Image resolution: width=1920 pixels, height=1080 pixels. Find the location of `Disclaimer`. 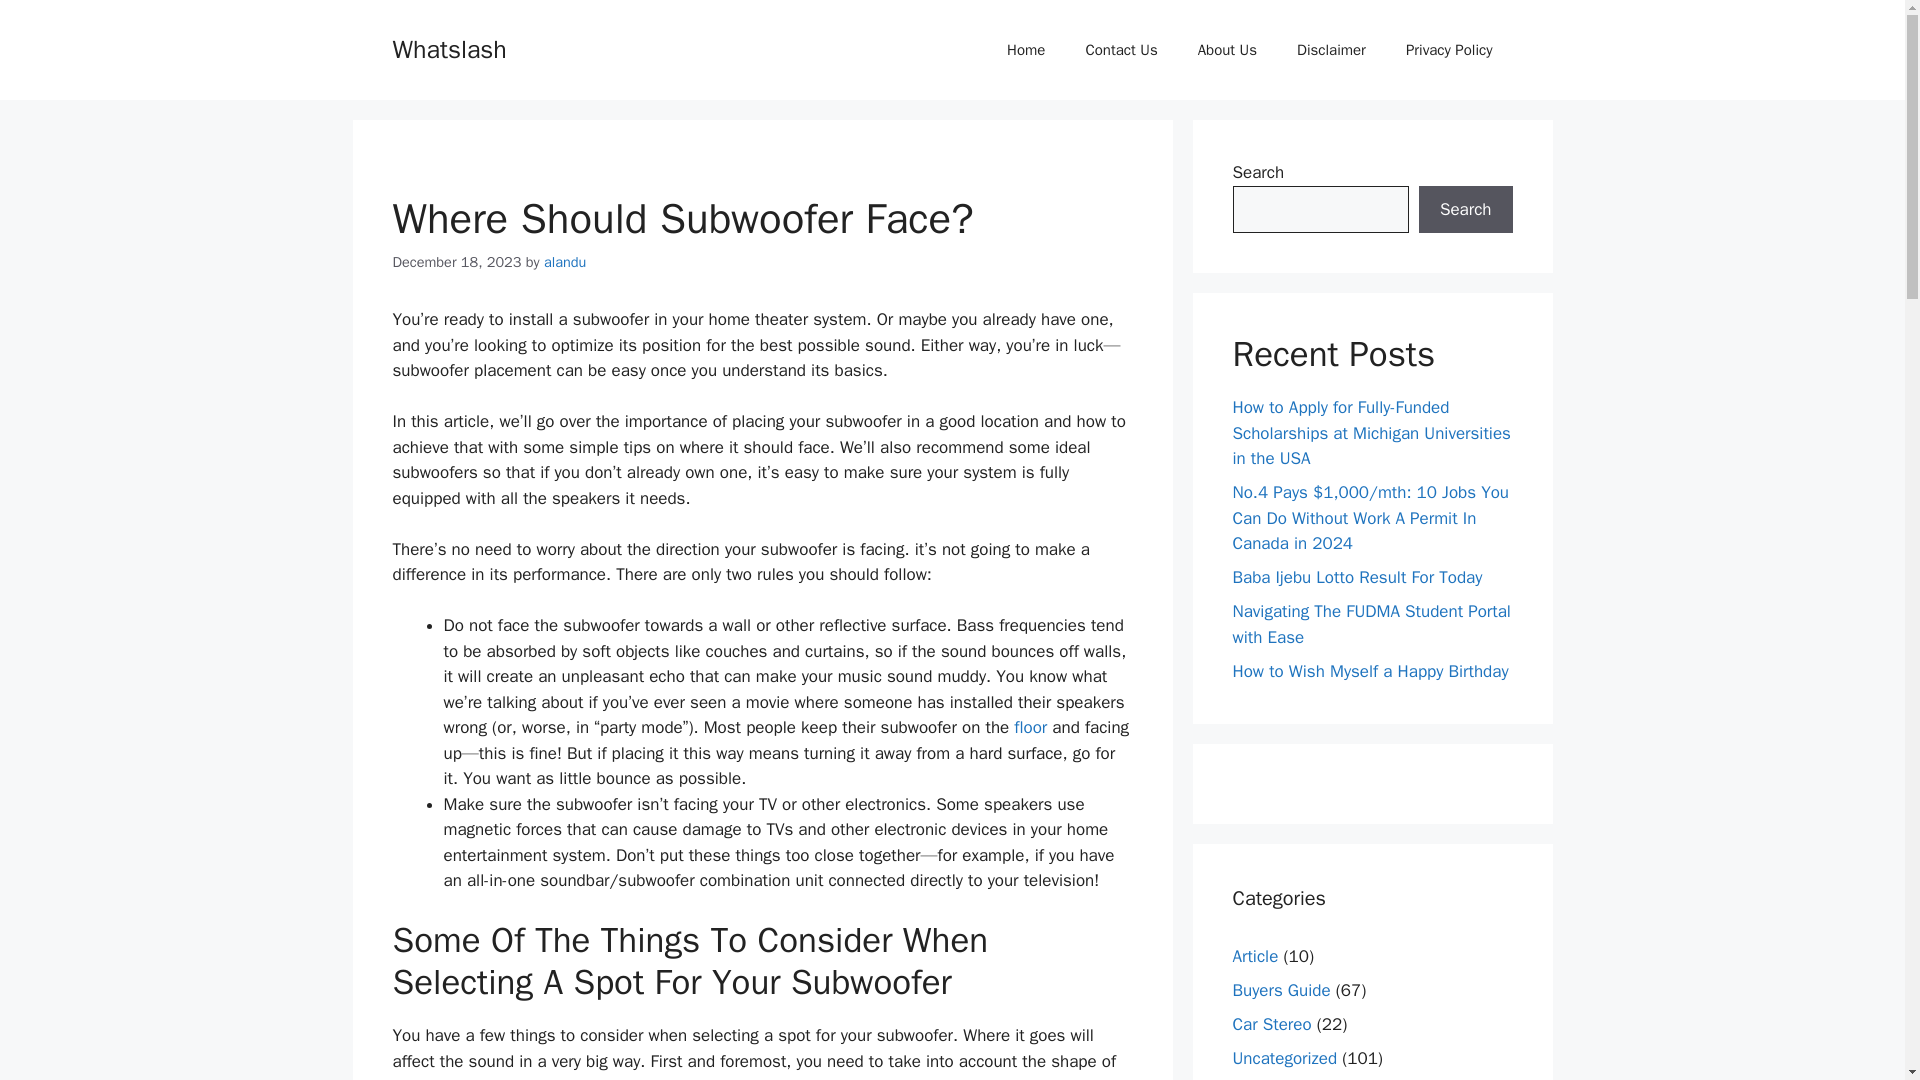

Disclaimer is located at coordinates (1331, 50).